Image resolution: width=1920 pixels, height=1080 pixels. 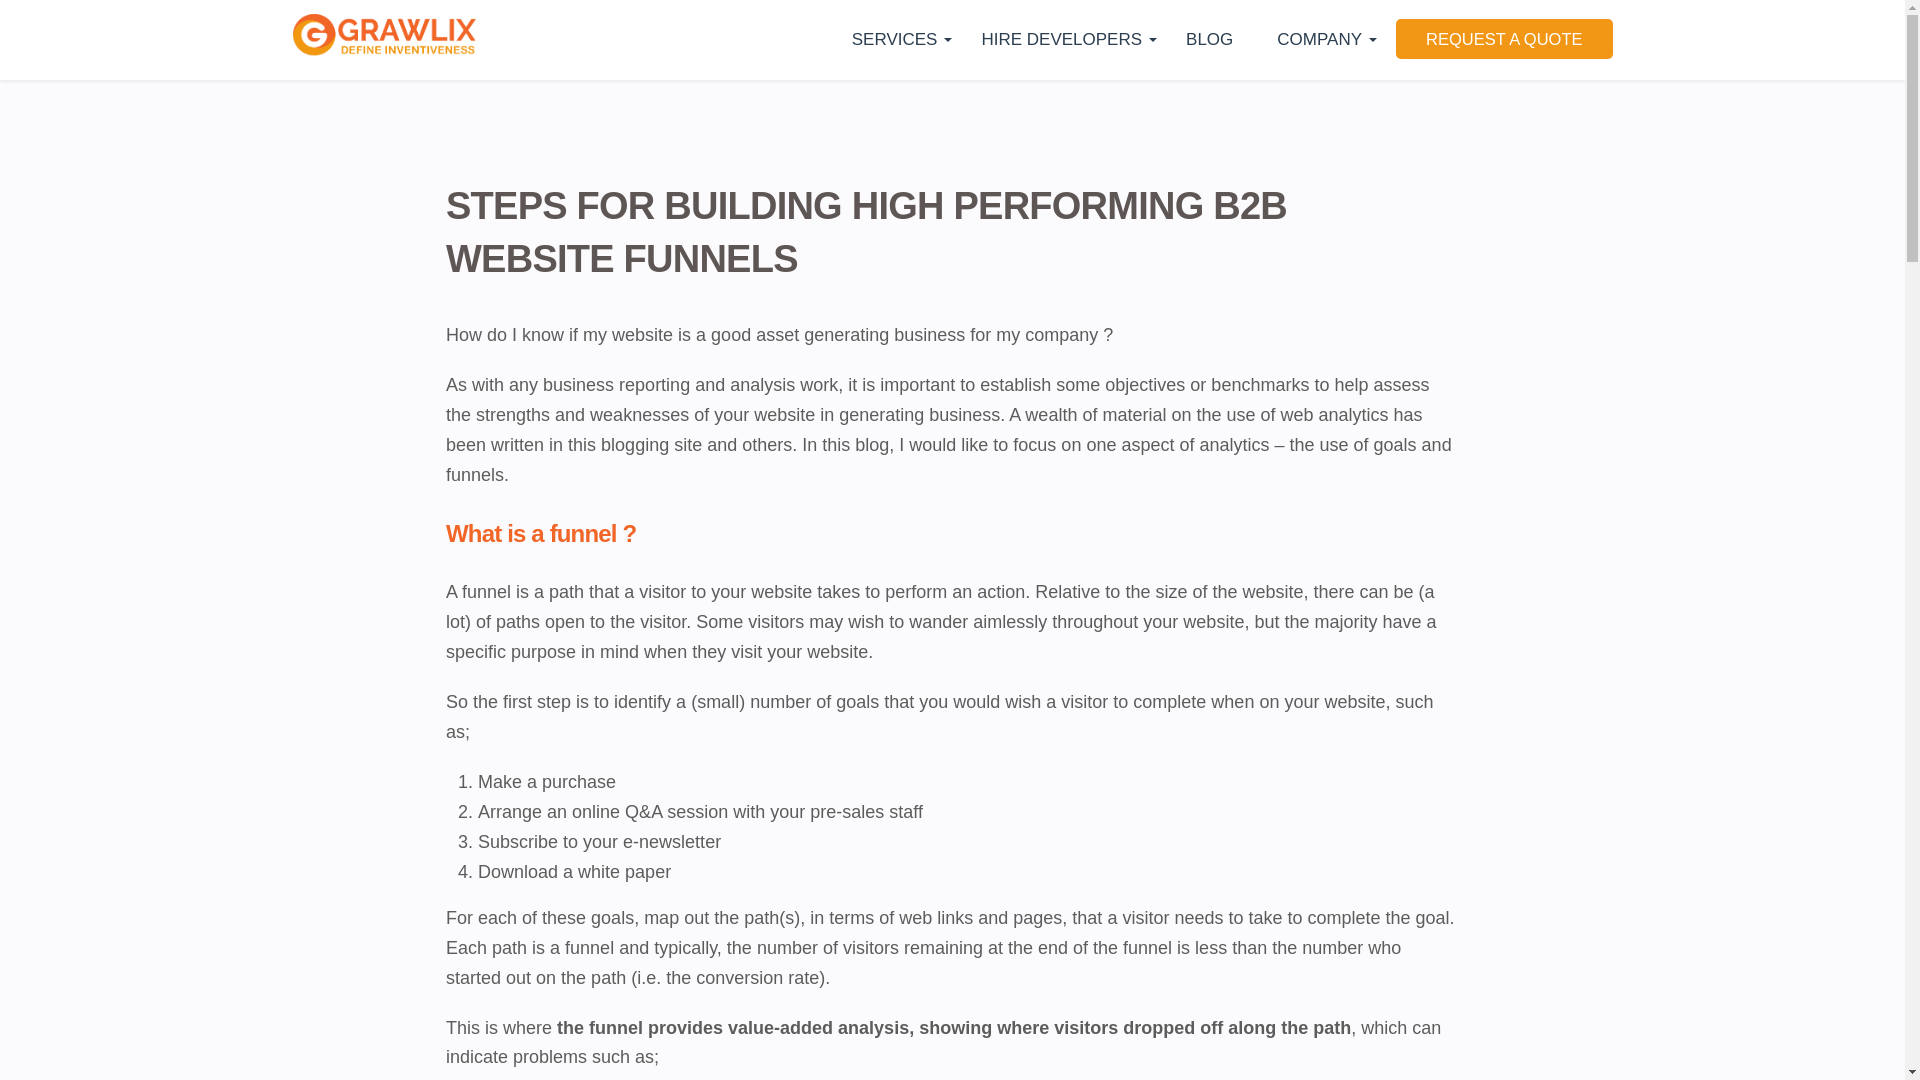 What do you see at coordinates (894, 40) in the screenshot?
I see `SERVICES` at bounding box center [894, 40].